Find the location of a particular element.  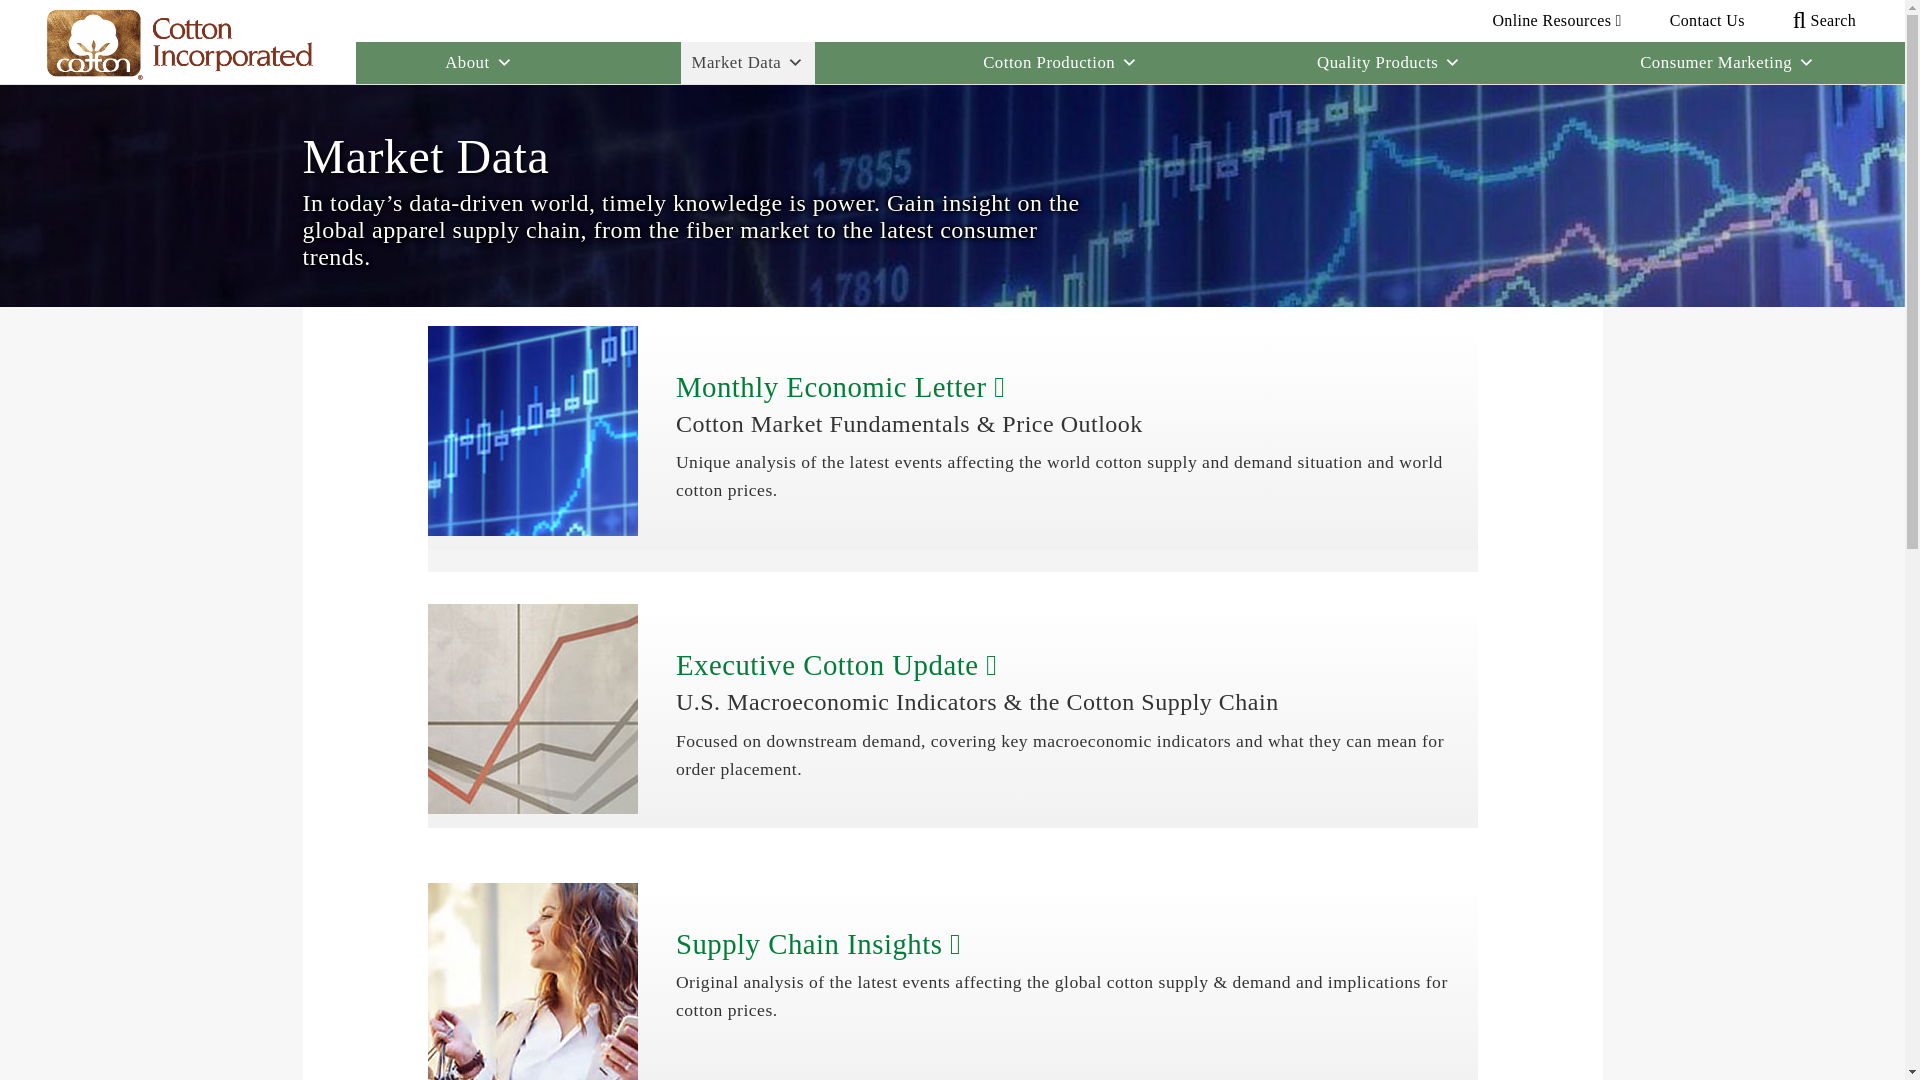

About is located at coordinates (478, 63).